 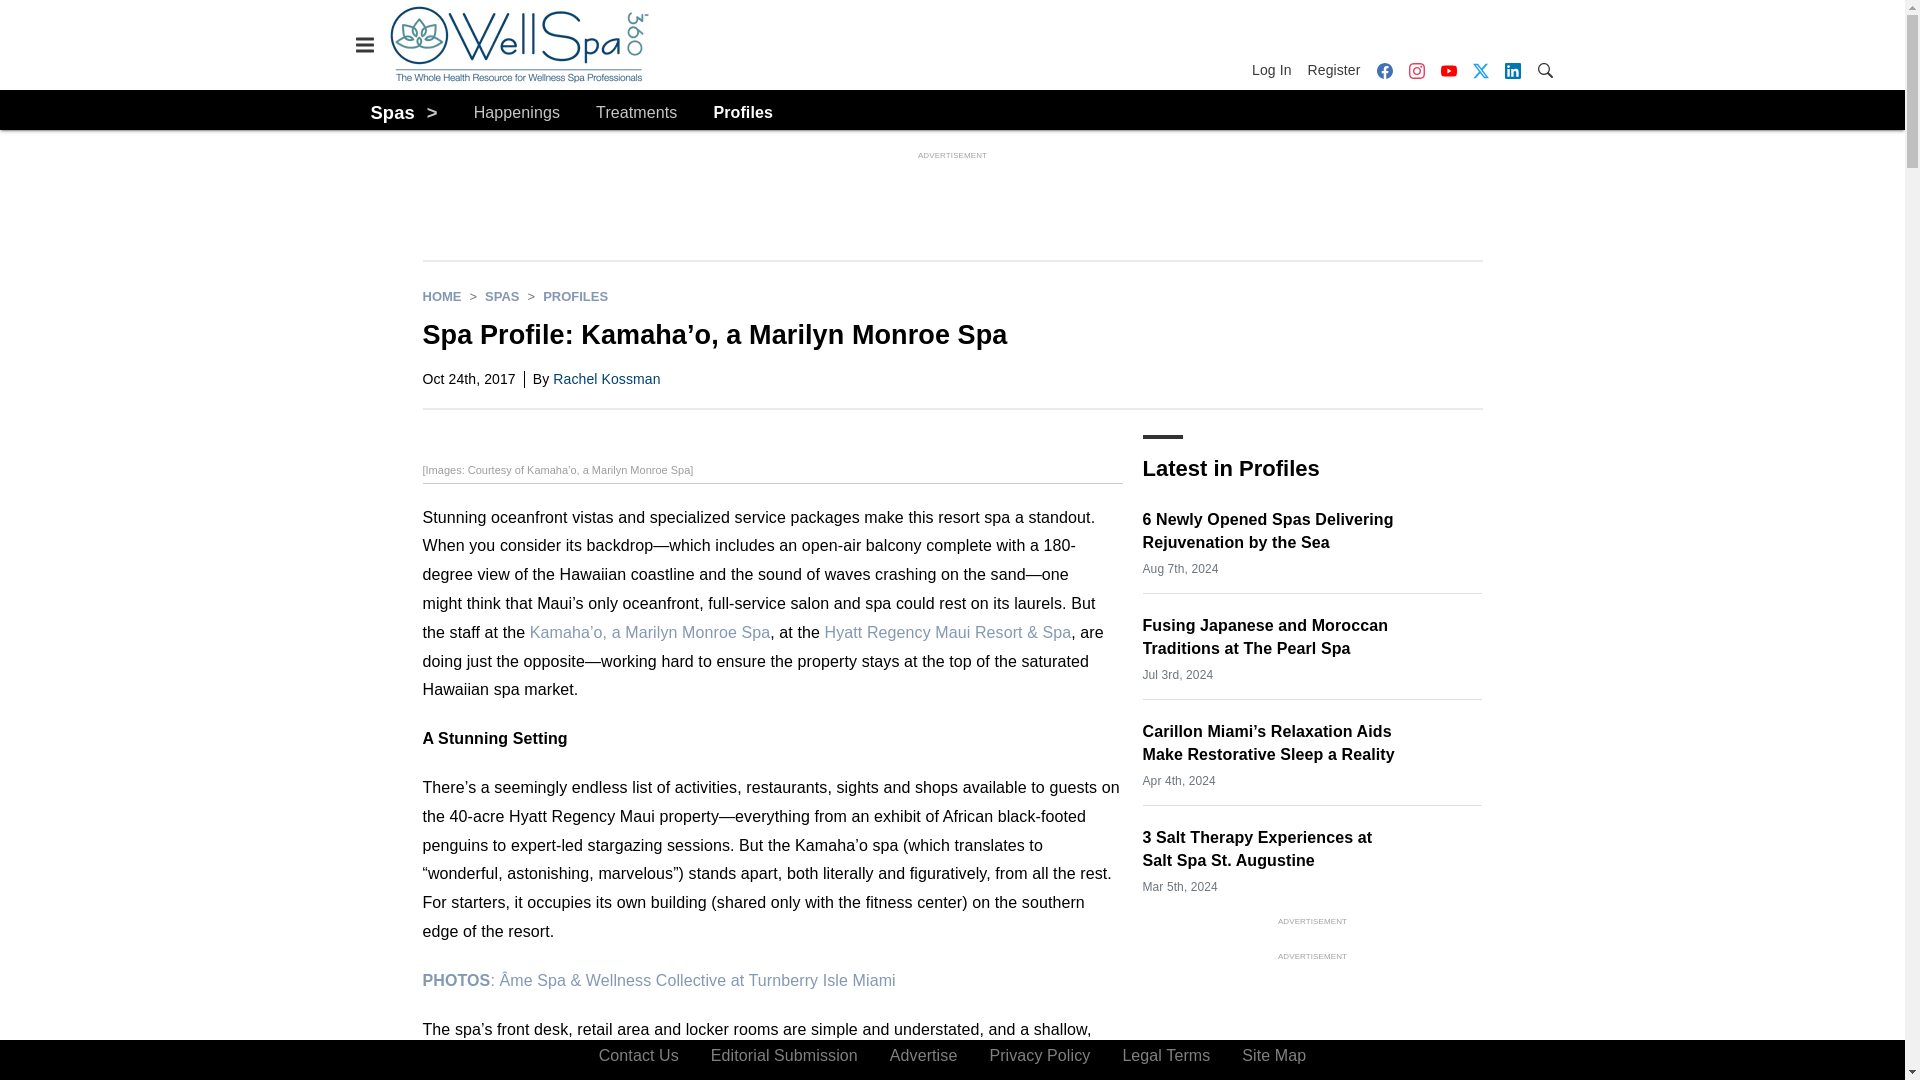 I want to click on Twitter X icon, so click(x=1480, y=70).